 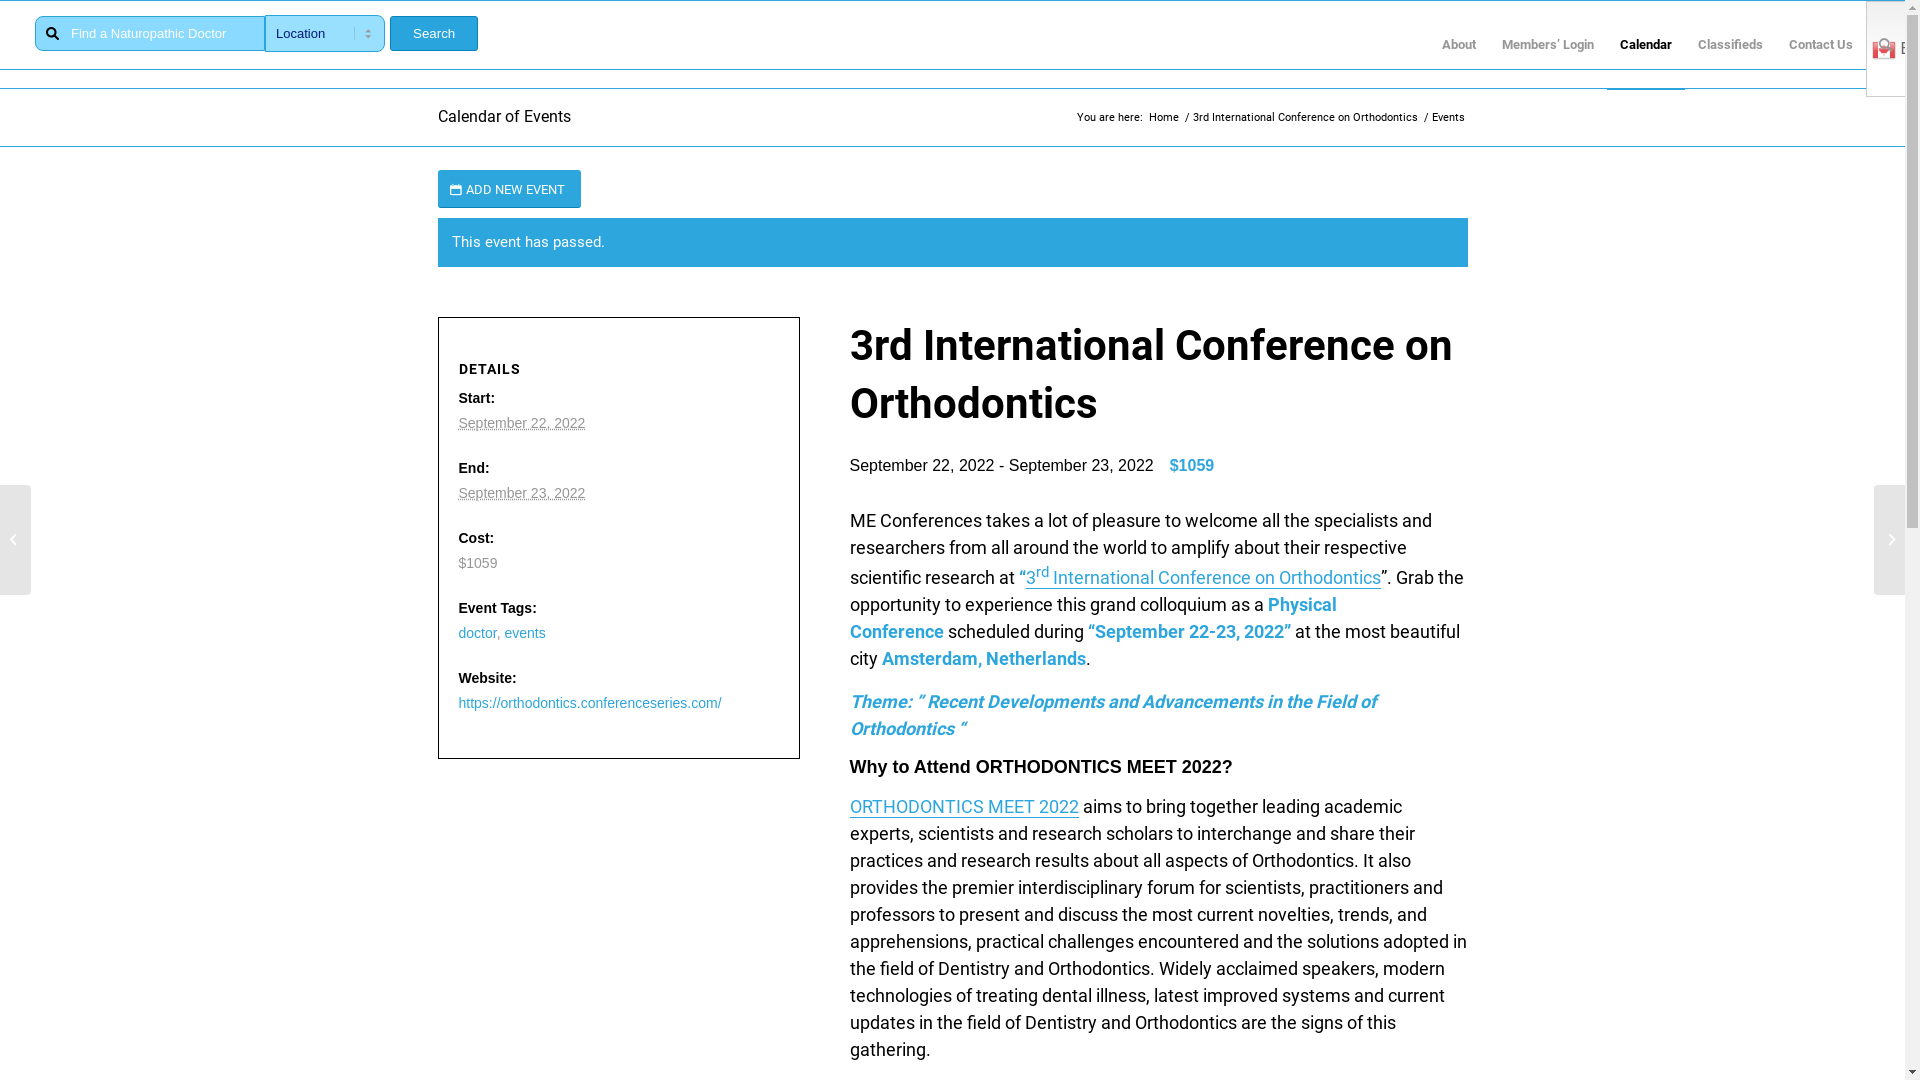 What do you see at coordinates (477, 633) in the screenshot?
I see `doctor` at bounding box center [477, 633].